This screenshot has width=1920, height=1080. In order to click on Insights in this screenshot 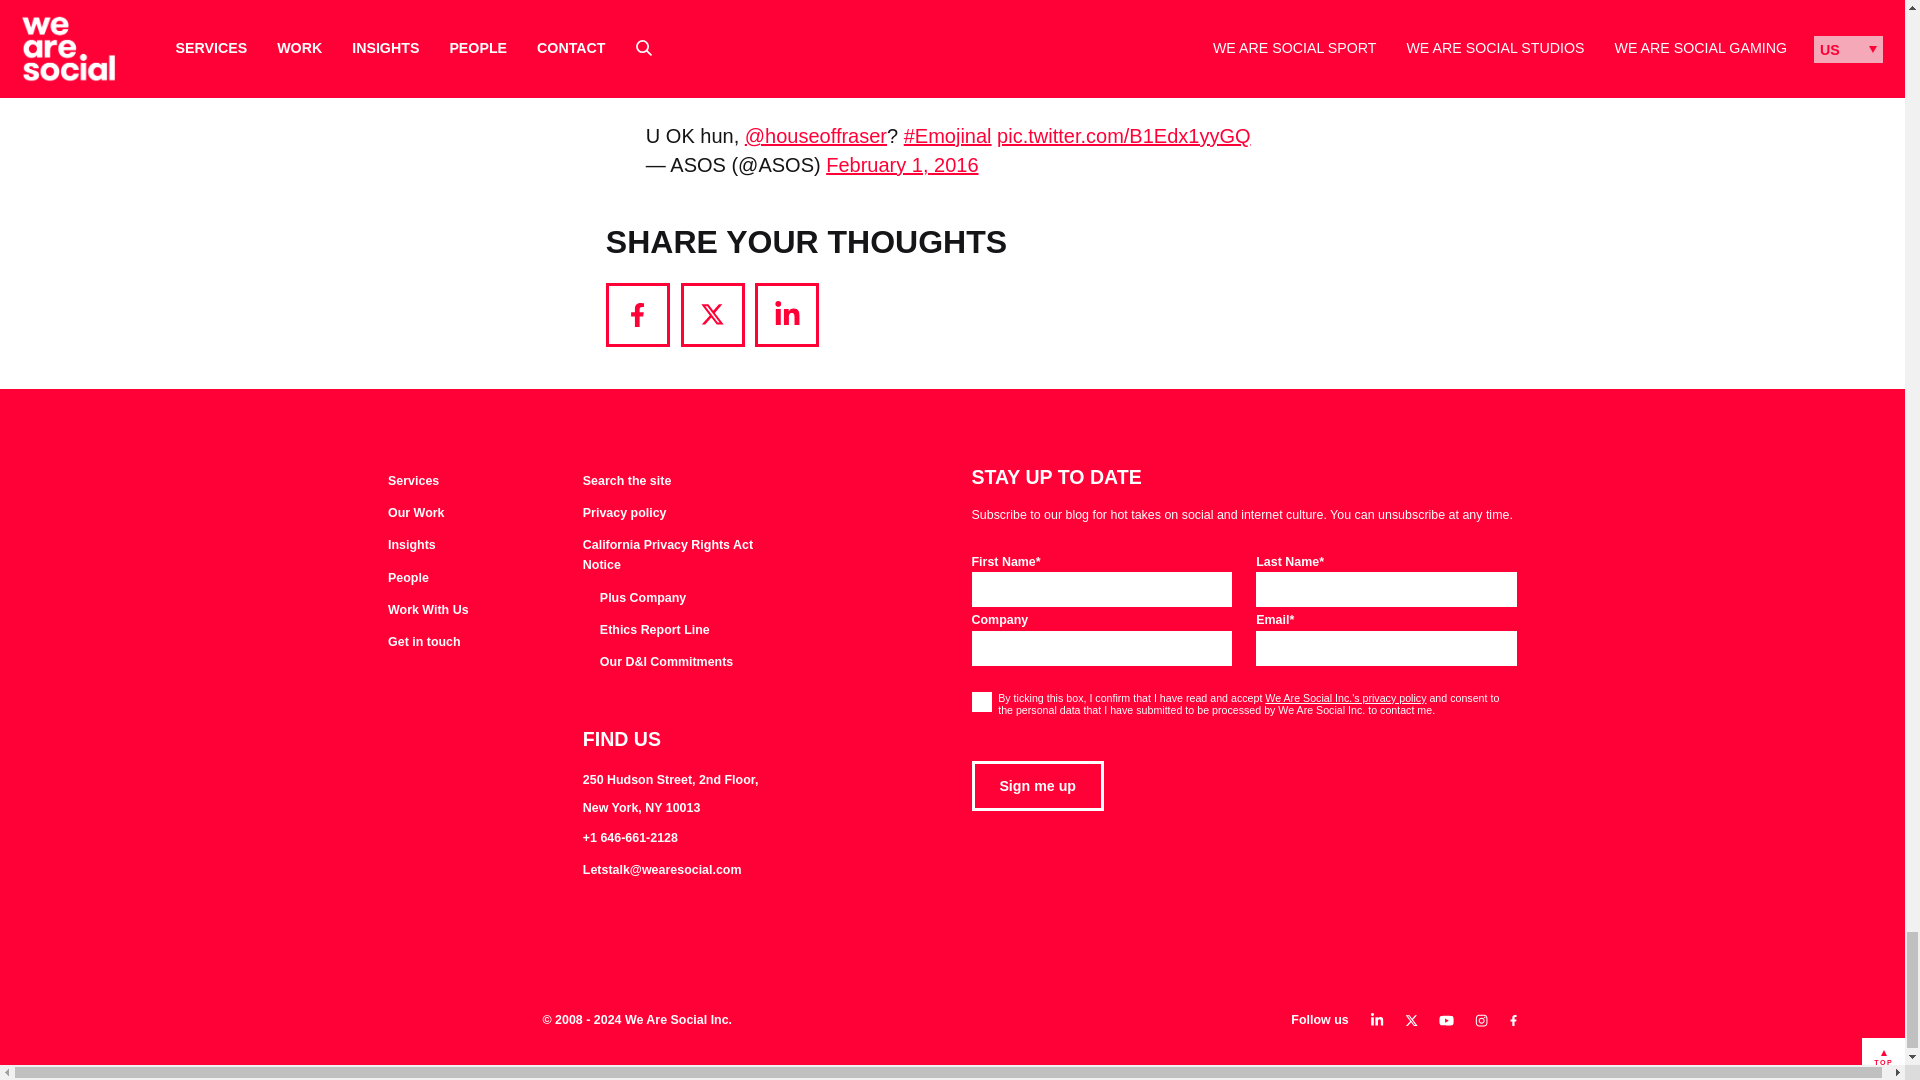, I will do `click(411, 546)`.